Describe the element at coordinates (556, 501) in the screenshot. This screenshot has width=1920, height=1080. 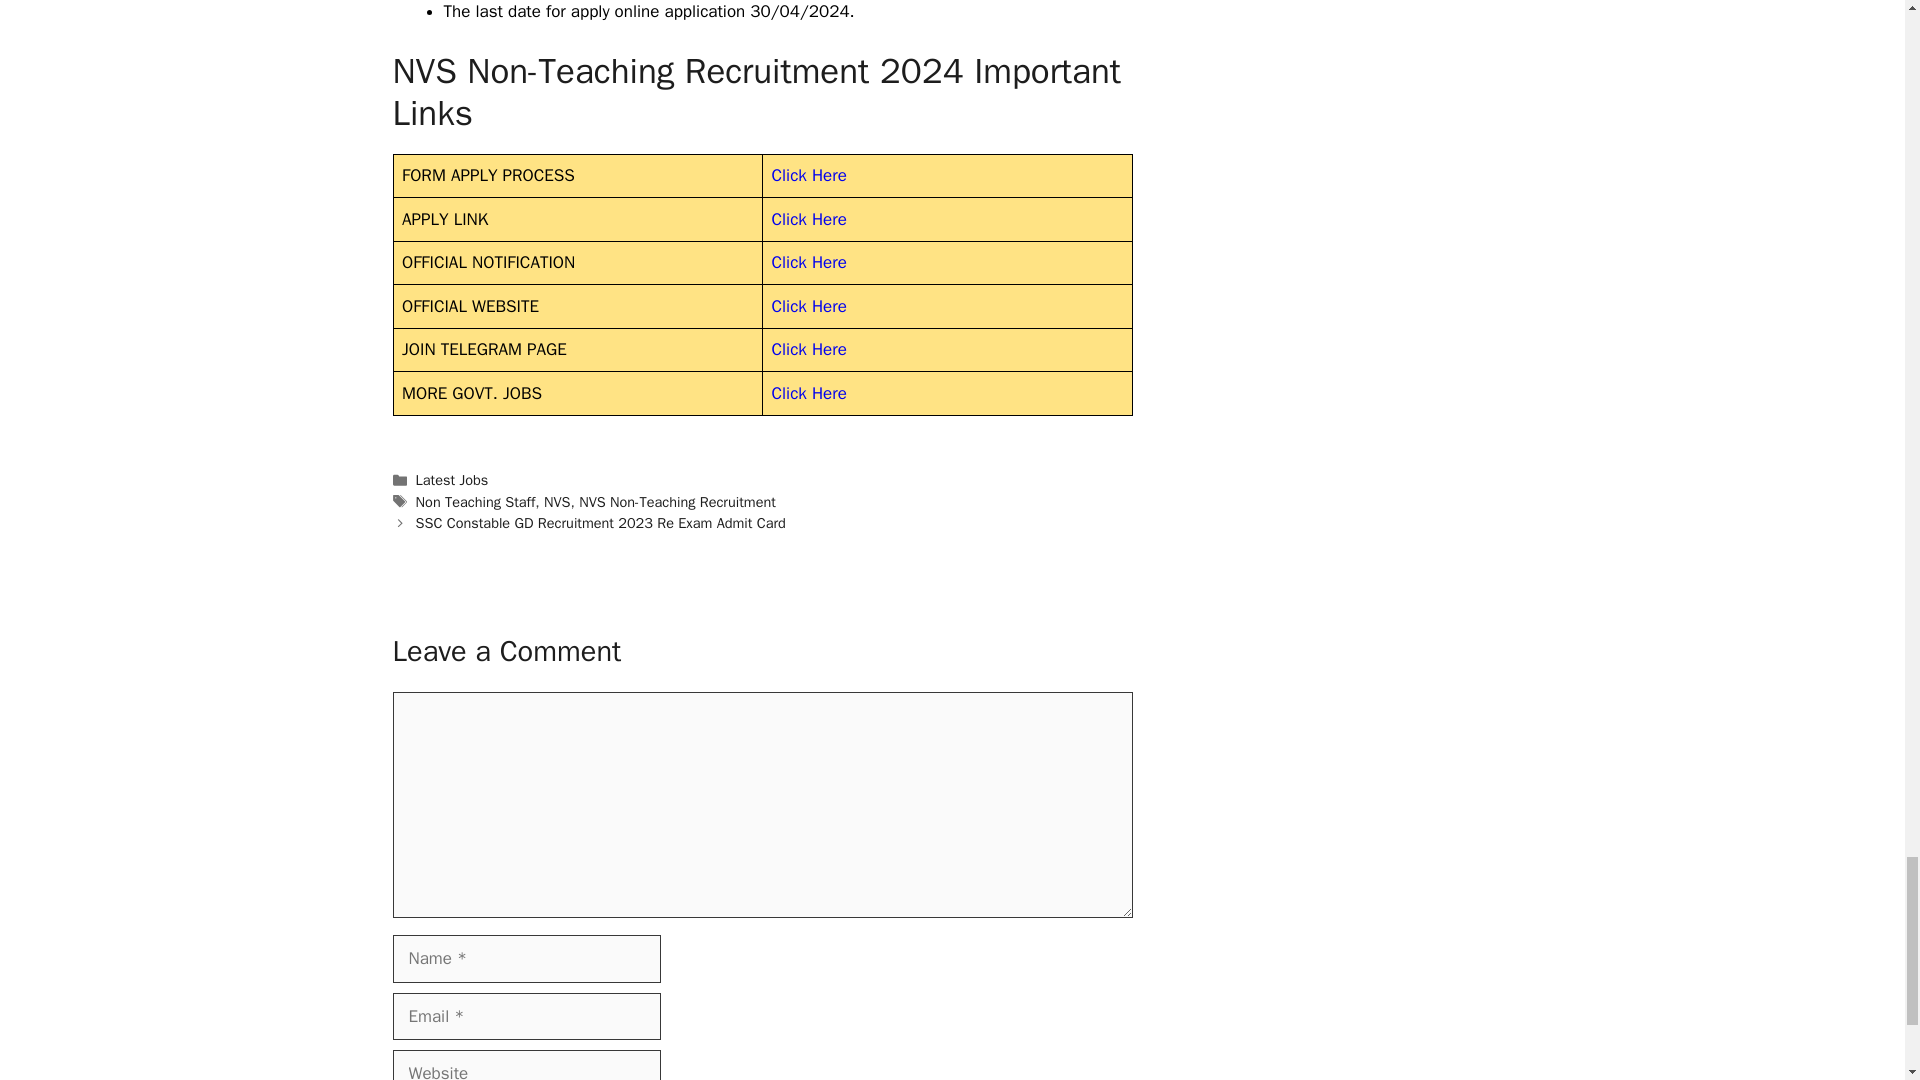
I see `NVS` at that location.